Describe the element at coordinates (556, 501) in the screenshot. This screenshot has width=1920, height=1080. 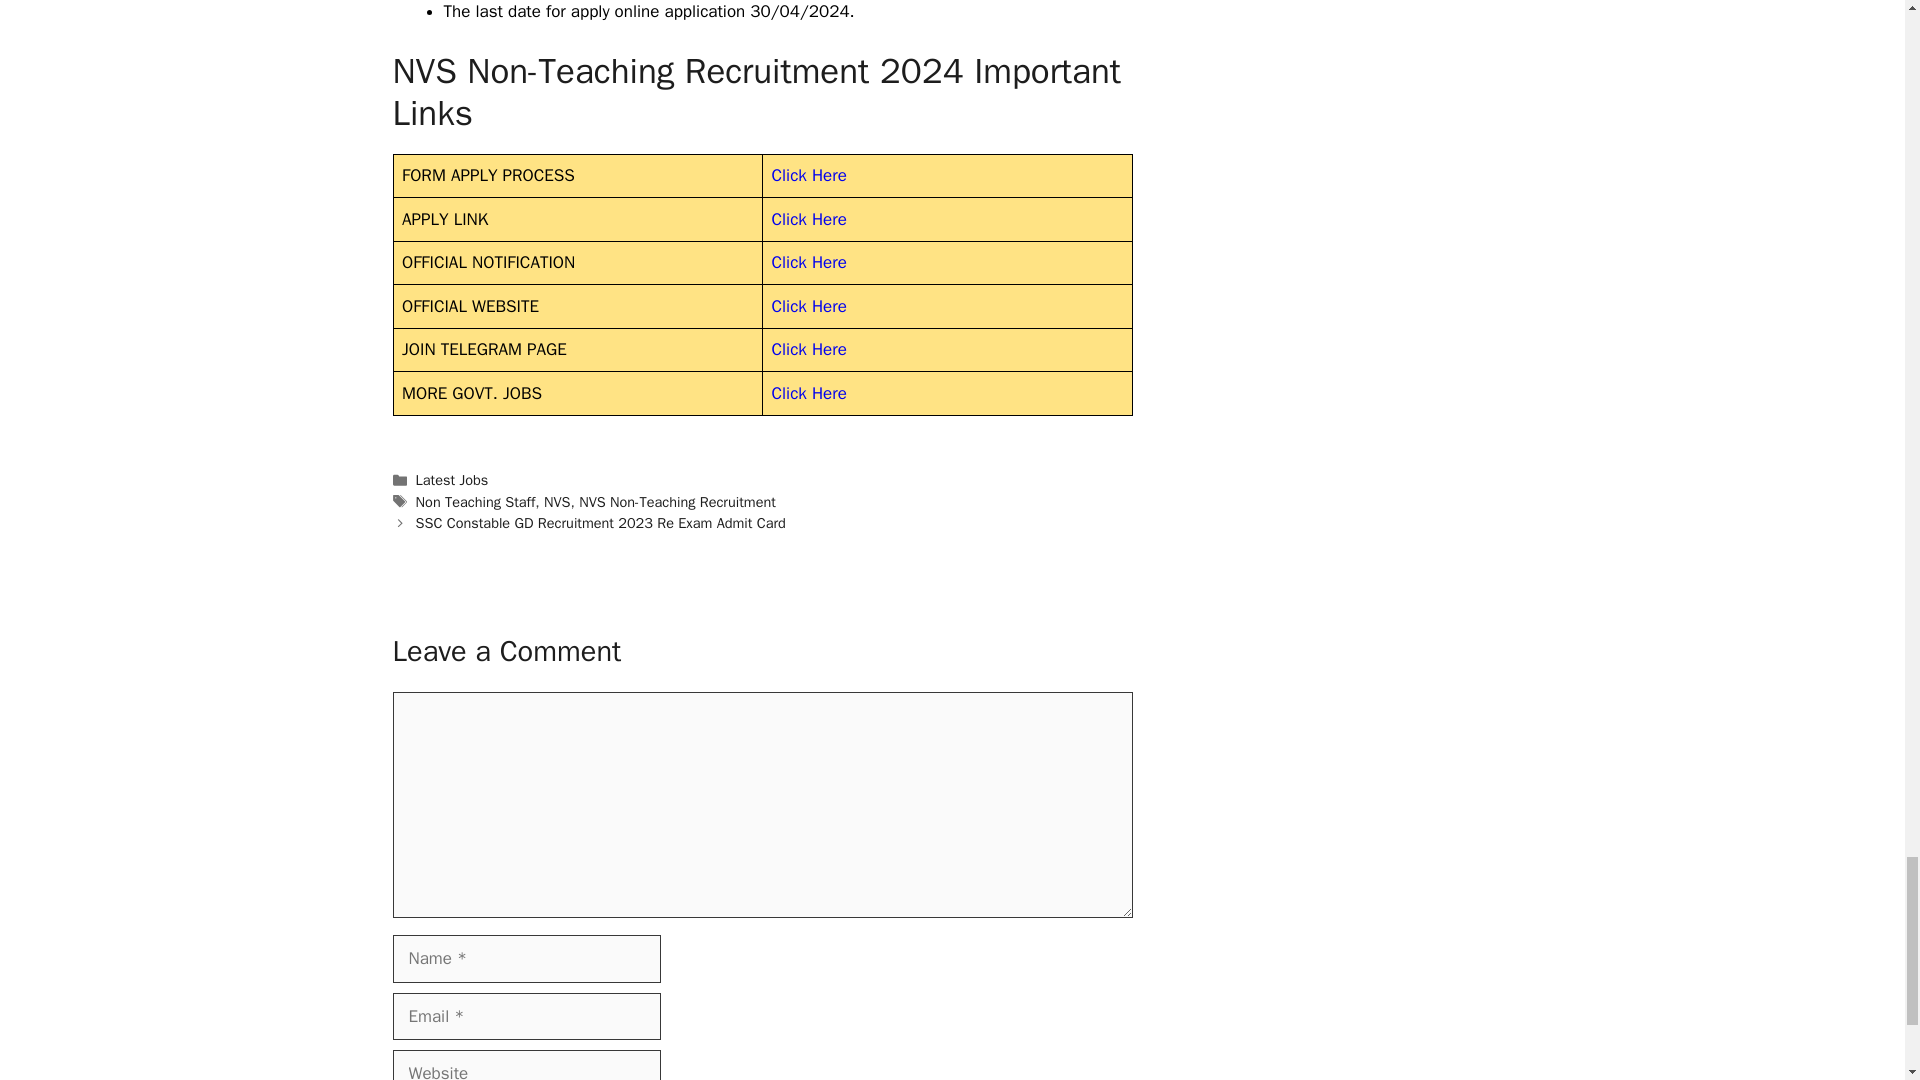
I see `NVS` at that location.